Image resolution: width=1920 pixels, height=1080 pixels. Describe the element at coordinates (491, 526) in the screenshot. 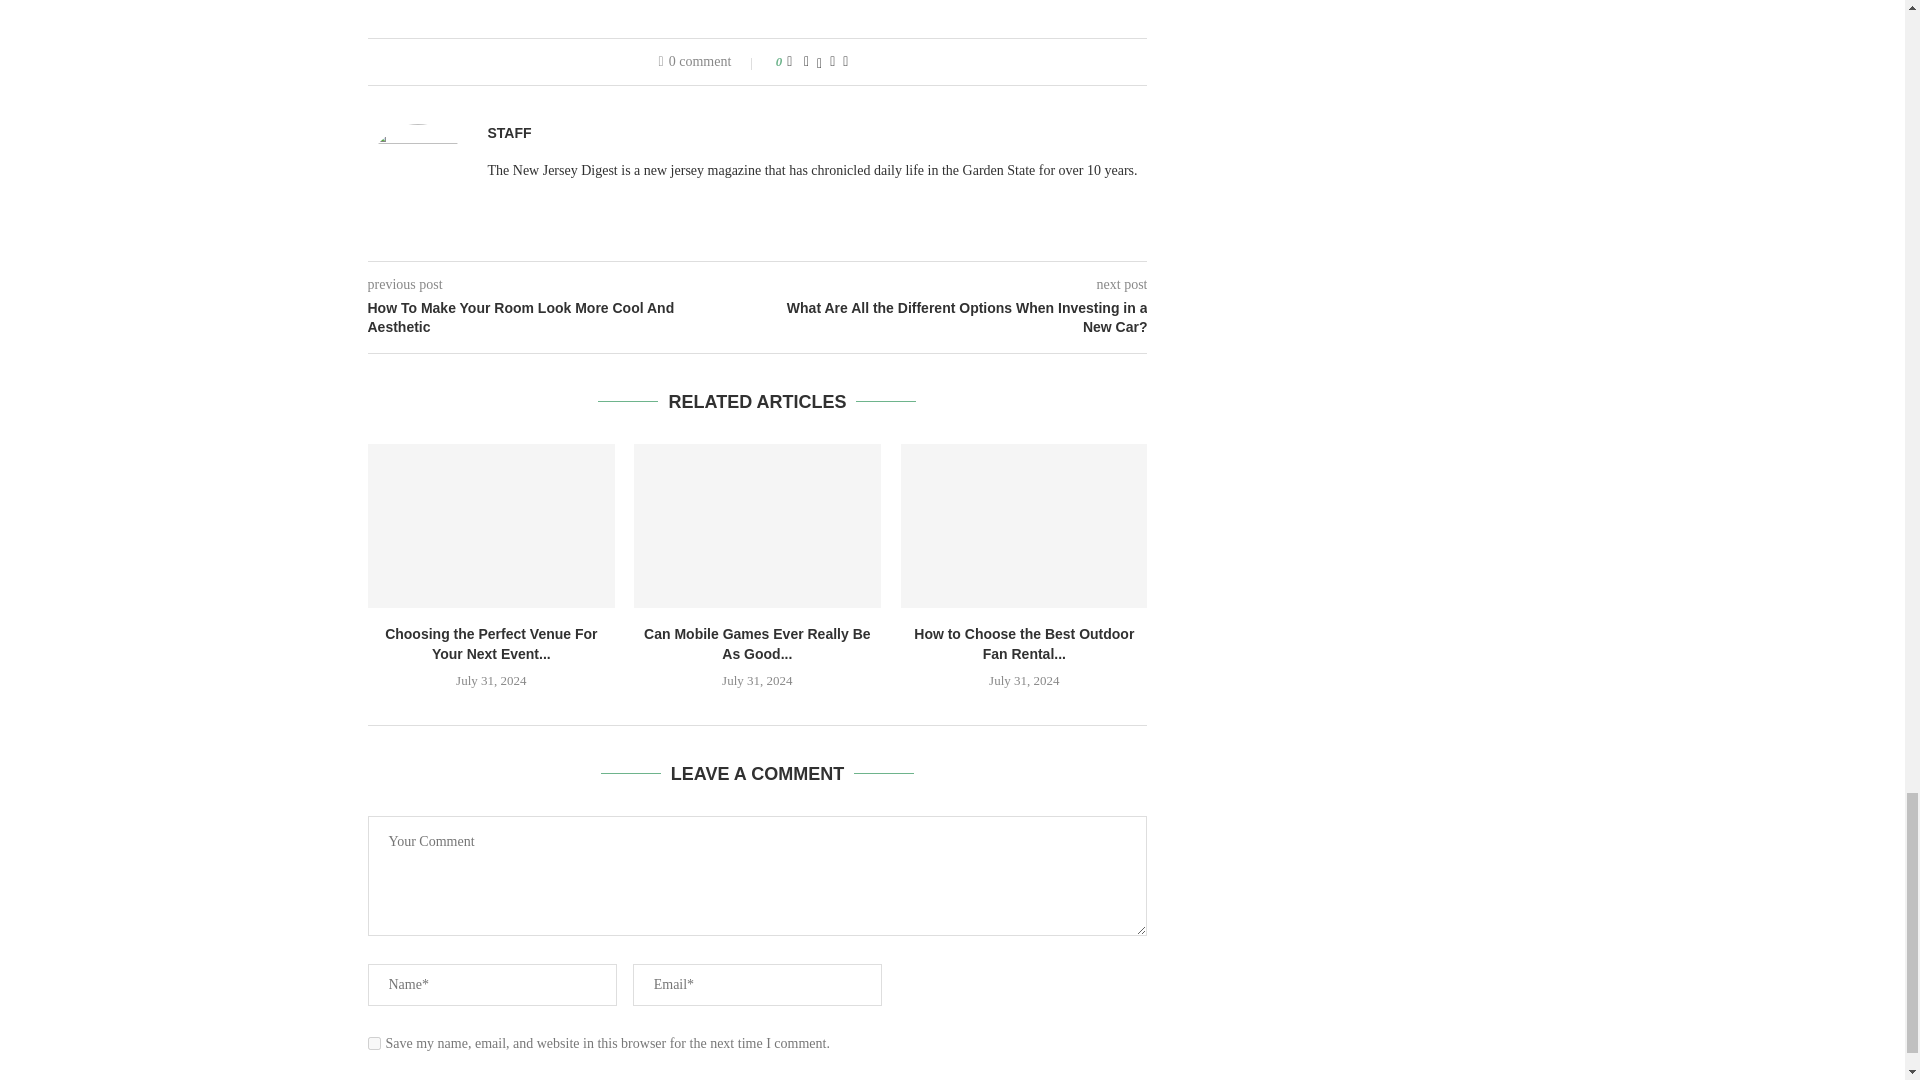

I see `Choosing the Perfect Venue For Your Next Event in Chicago` at that location.